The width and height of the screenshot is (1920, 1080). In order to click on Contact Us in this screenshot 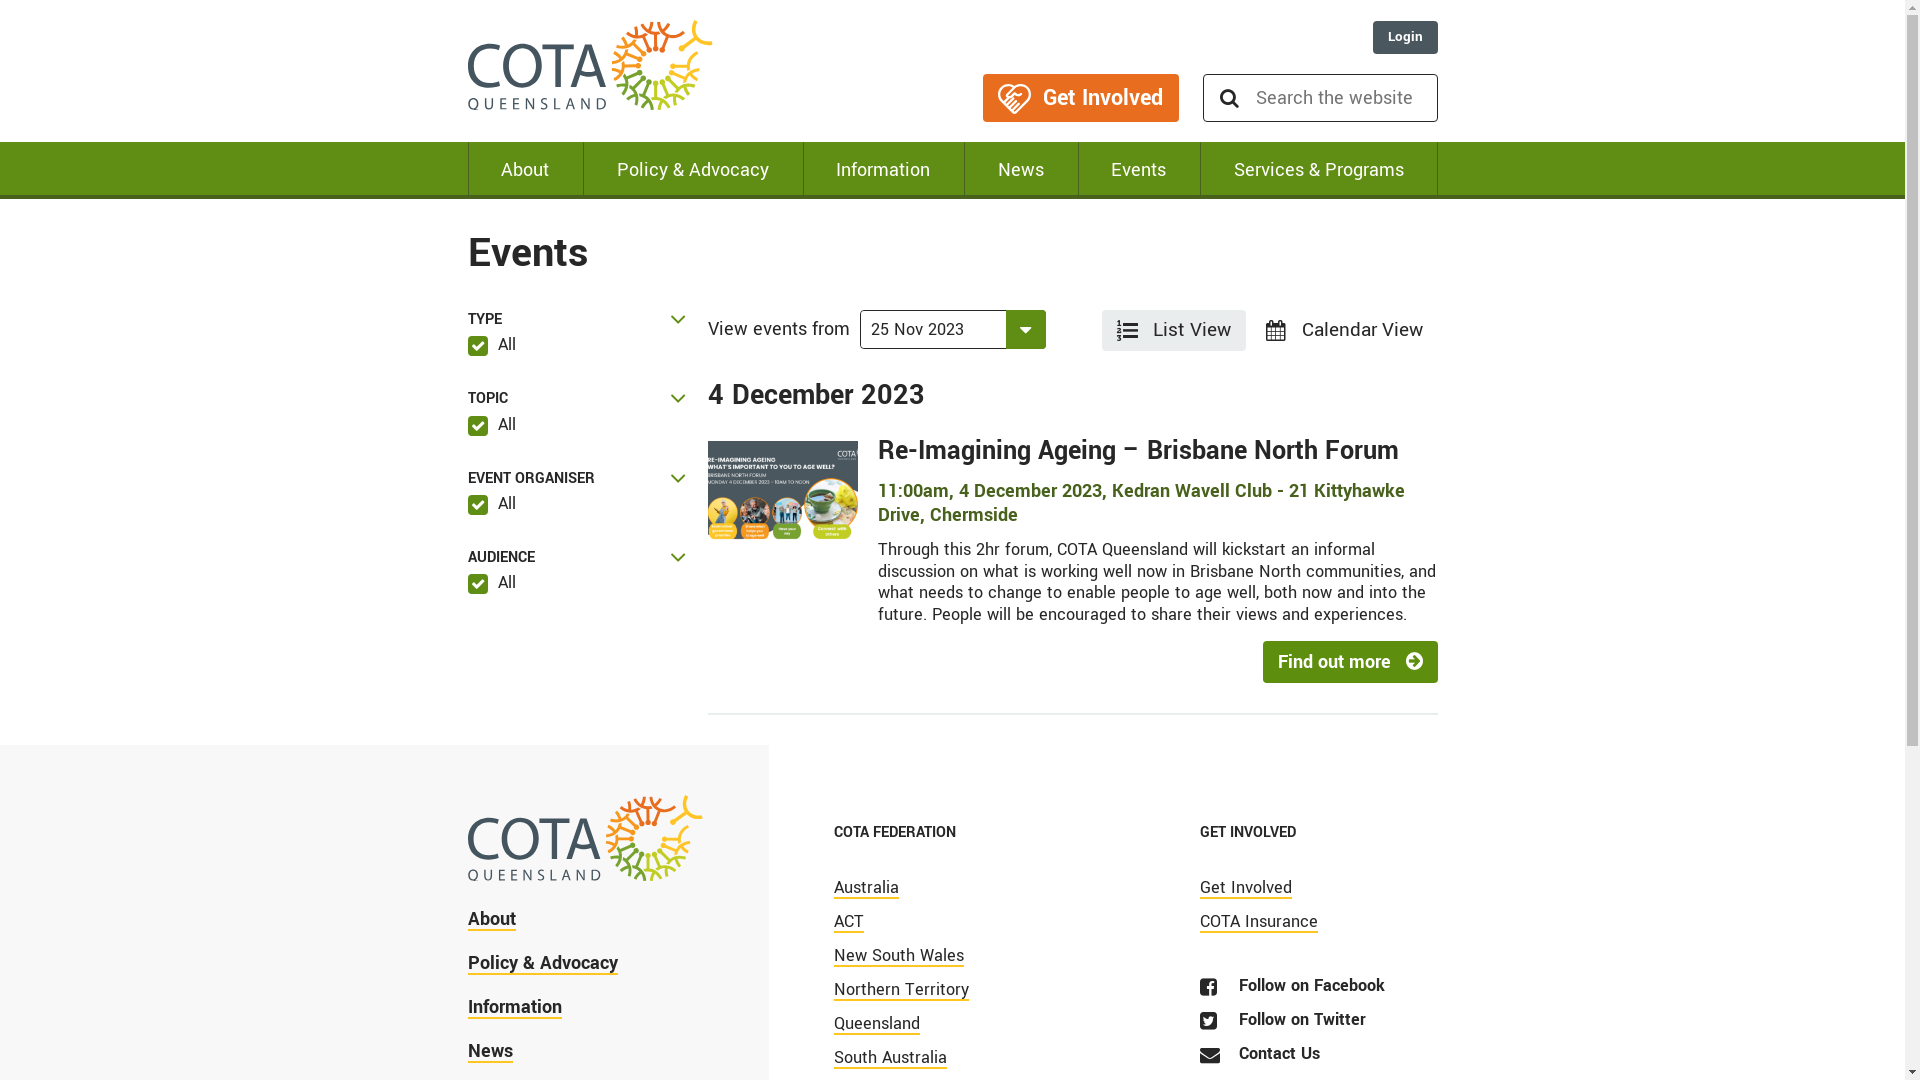, I will do `click(1260, 1056)`.